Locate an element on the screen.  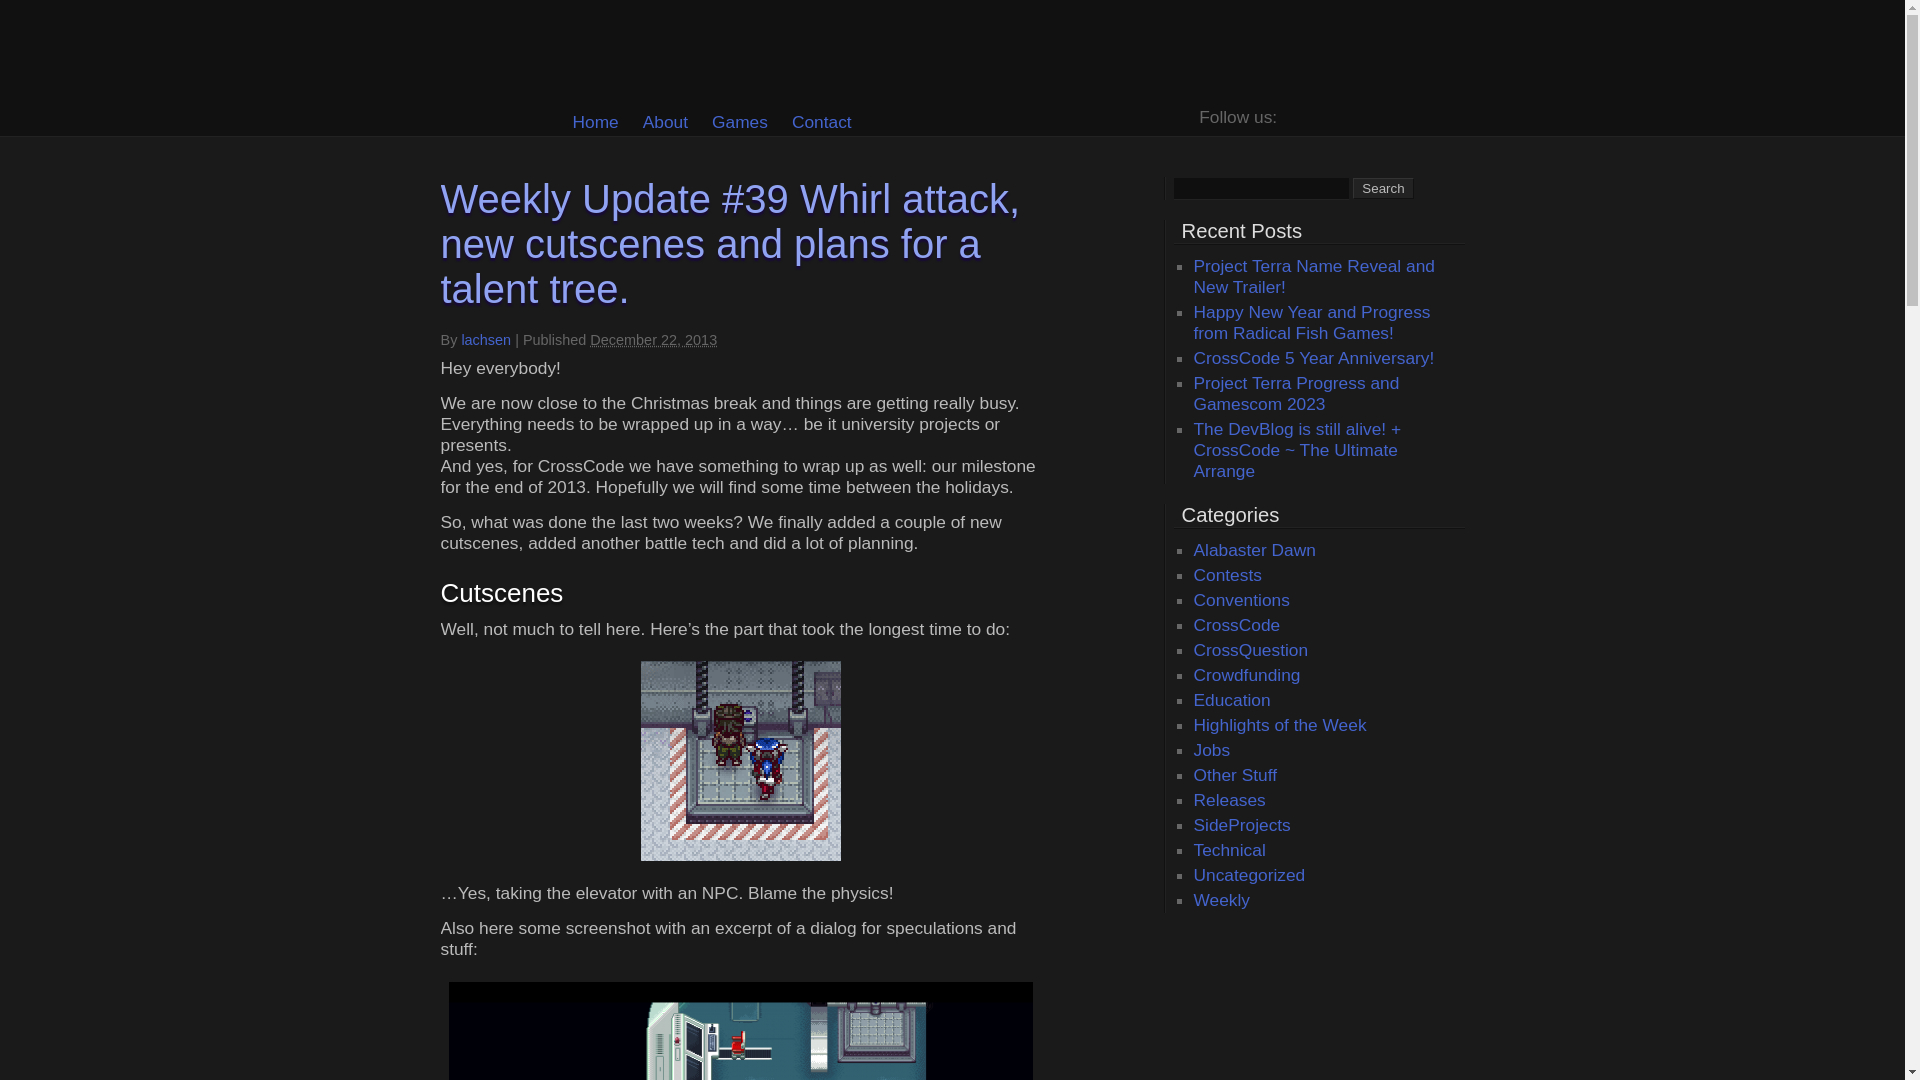
Search is located at coordinates (1383, 188).